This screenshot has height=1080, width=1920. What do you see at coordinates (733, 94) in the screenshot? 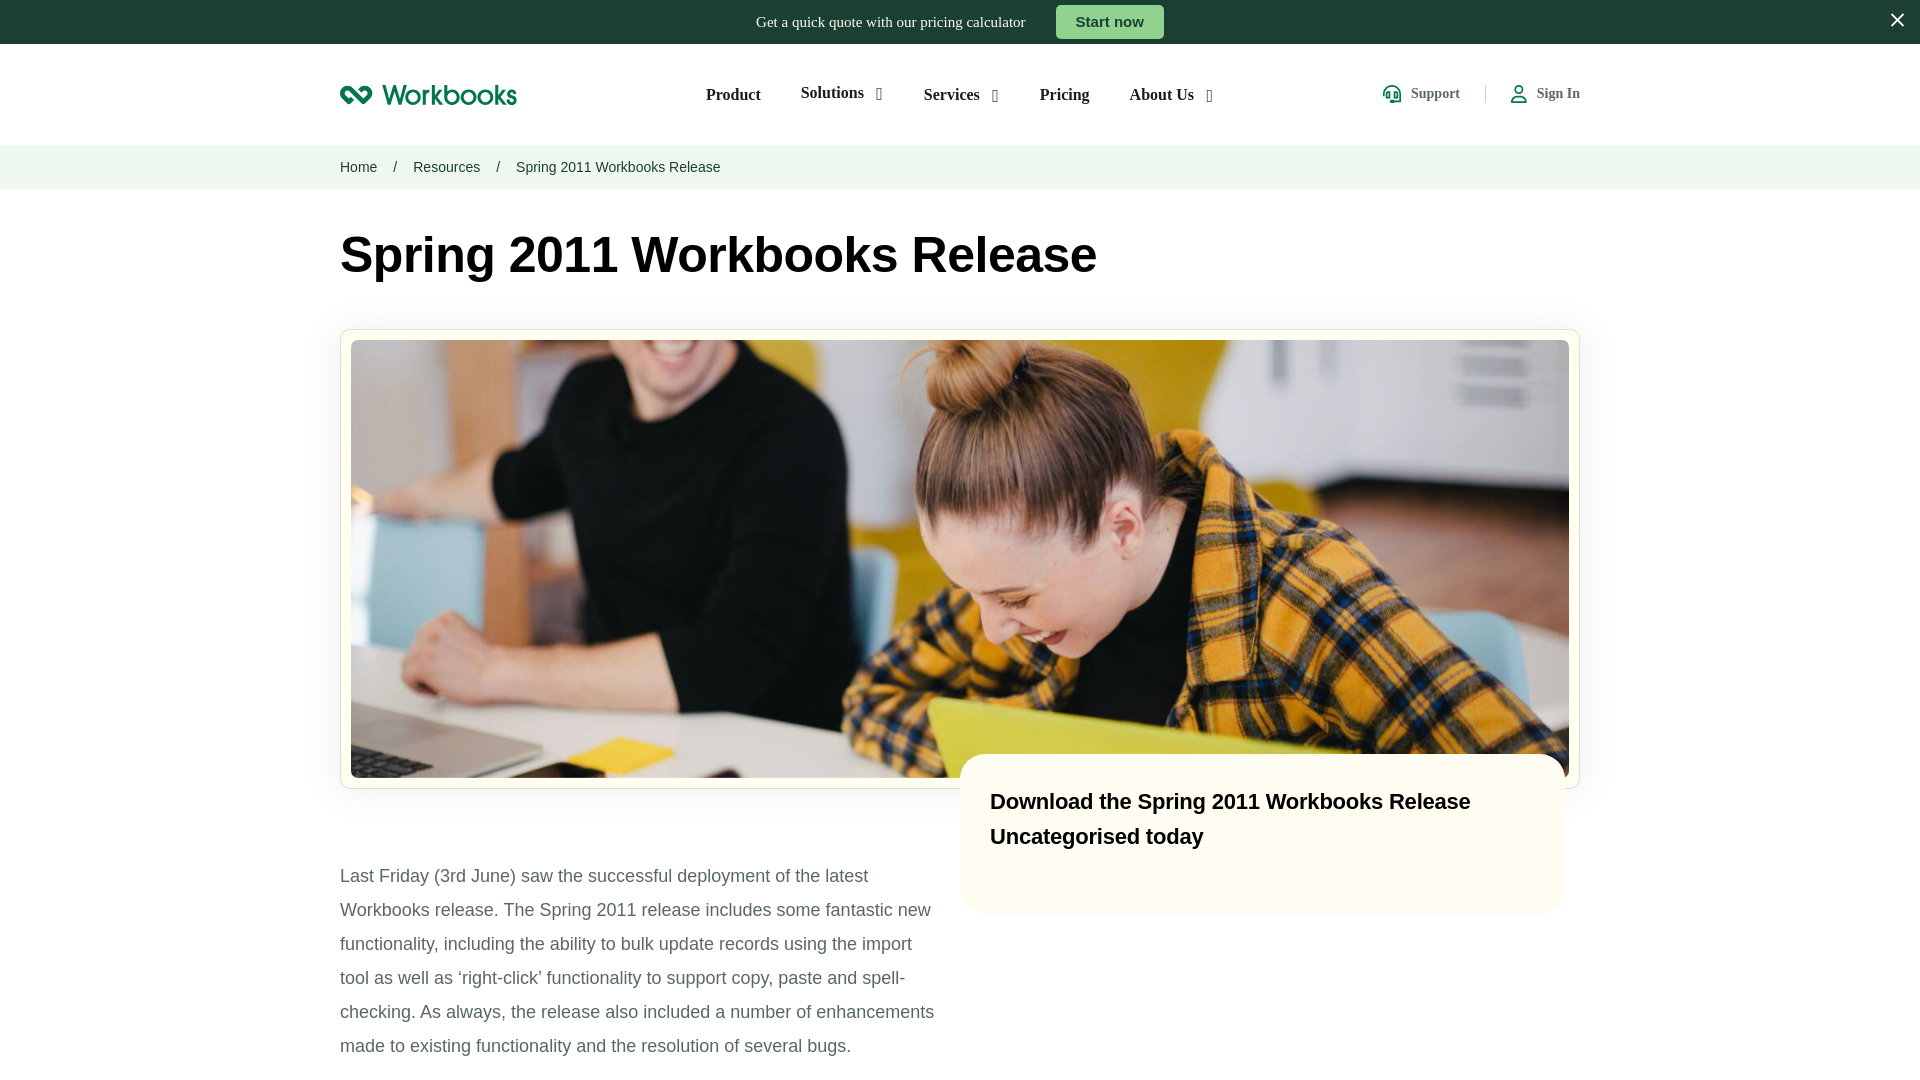
I see `Product` at bounding box center [733, 94].